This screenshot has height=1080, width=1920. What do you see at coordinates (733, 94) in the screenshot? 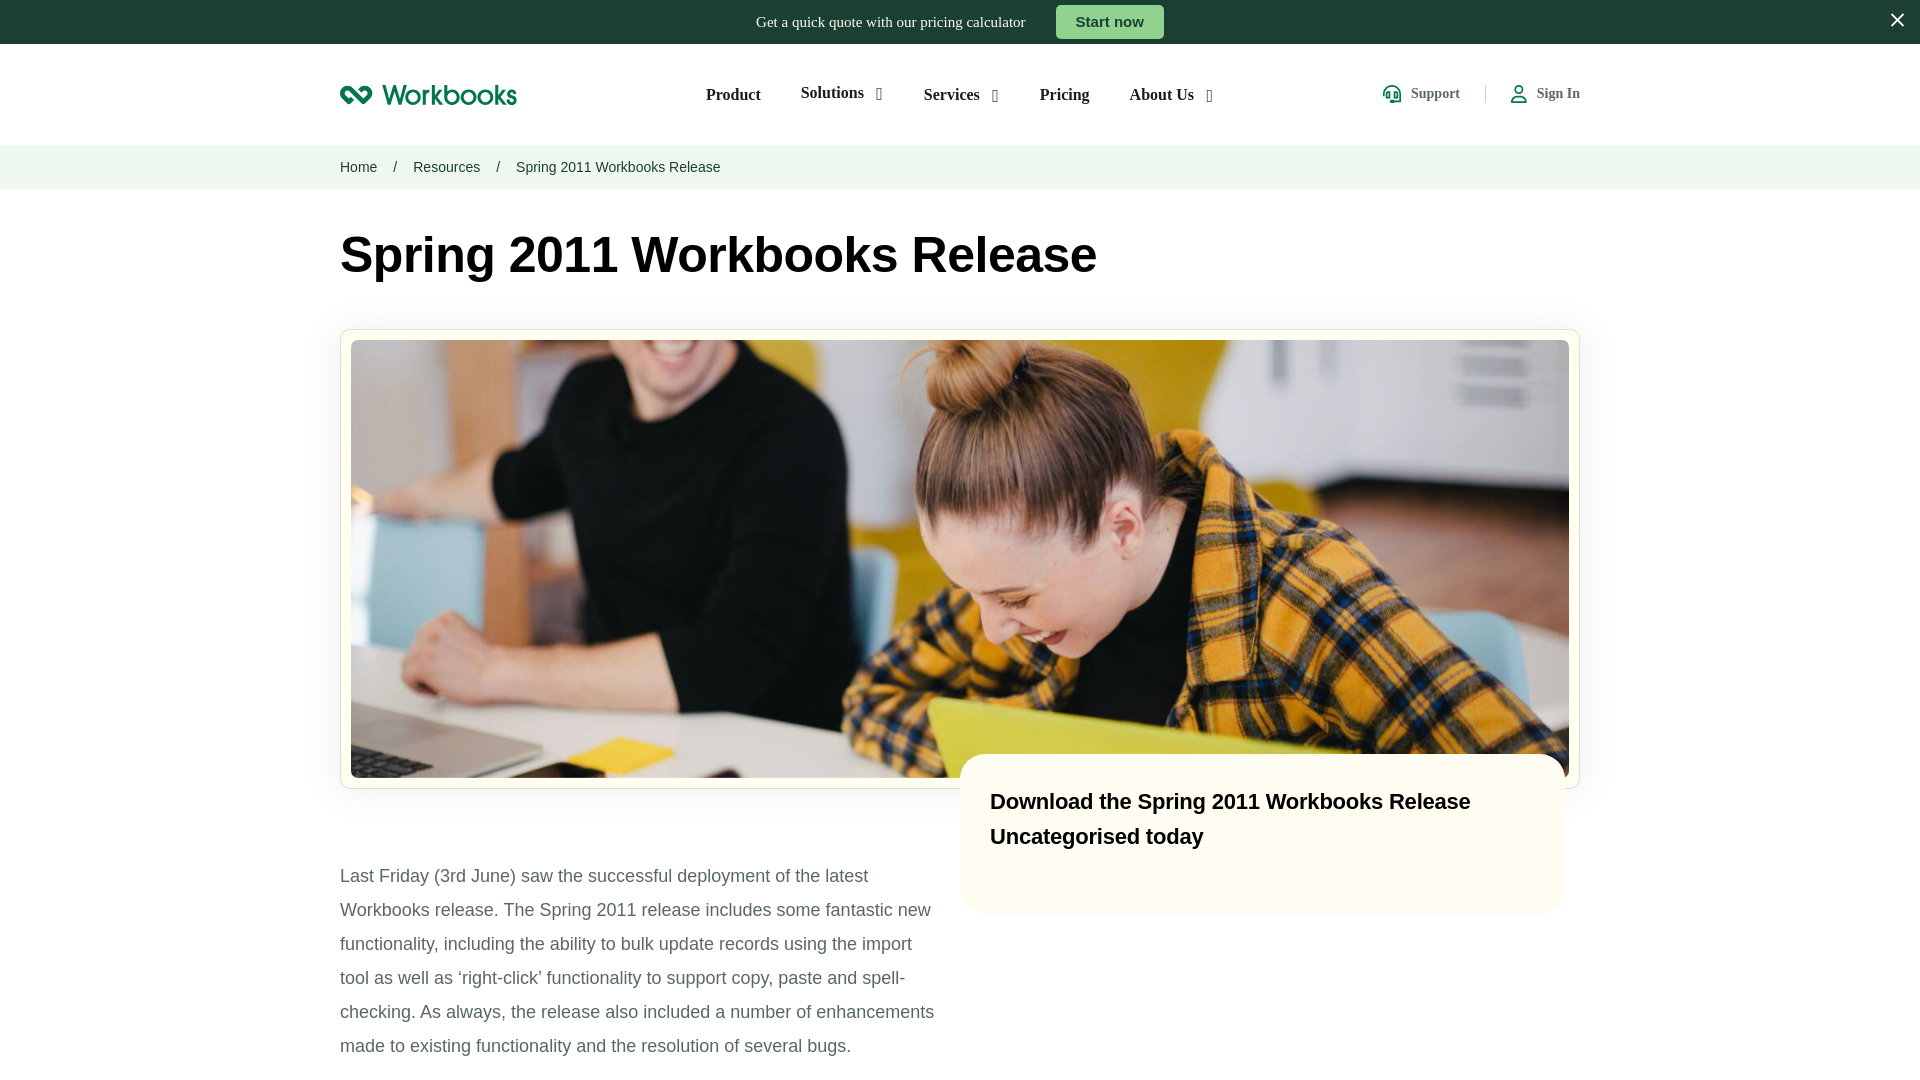
I see `Product` at bounding box center [733, 94].